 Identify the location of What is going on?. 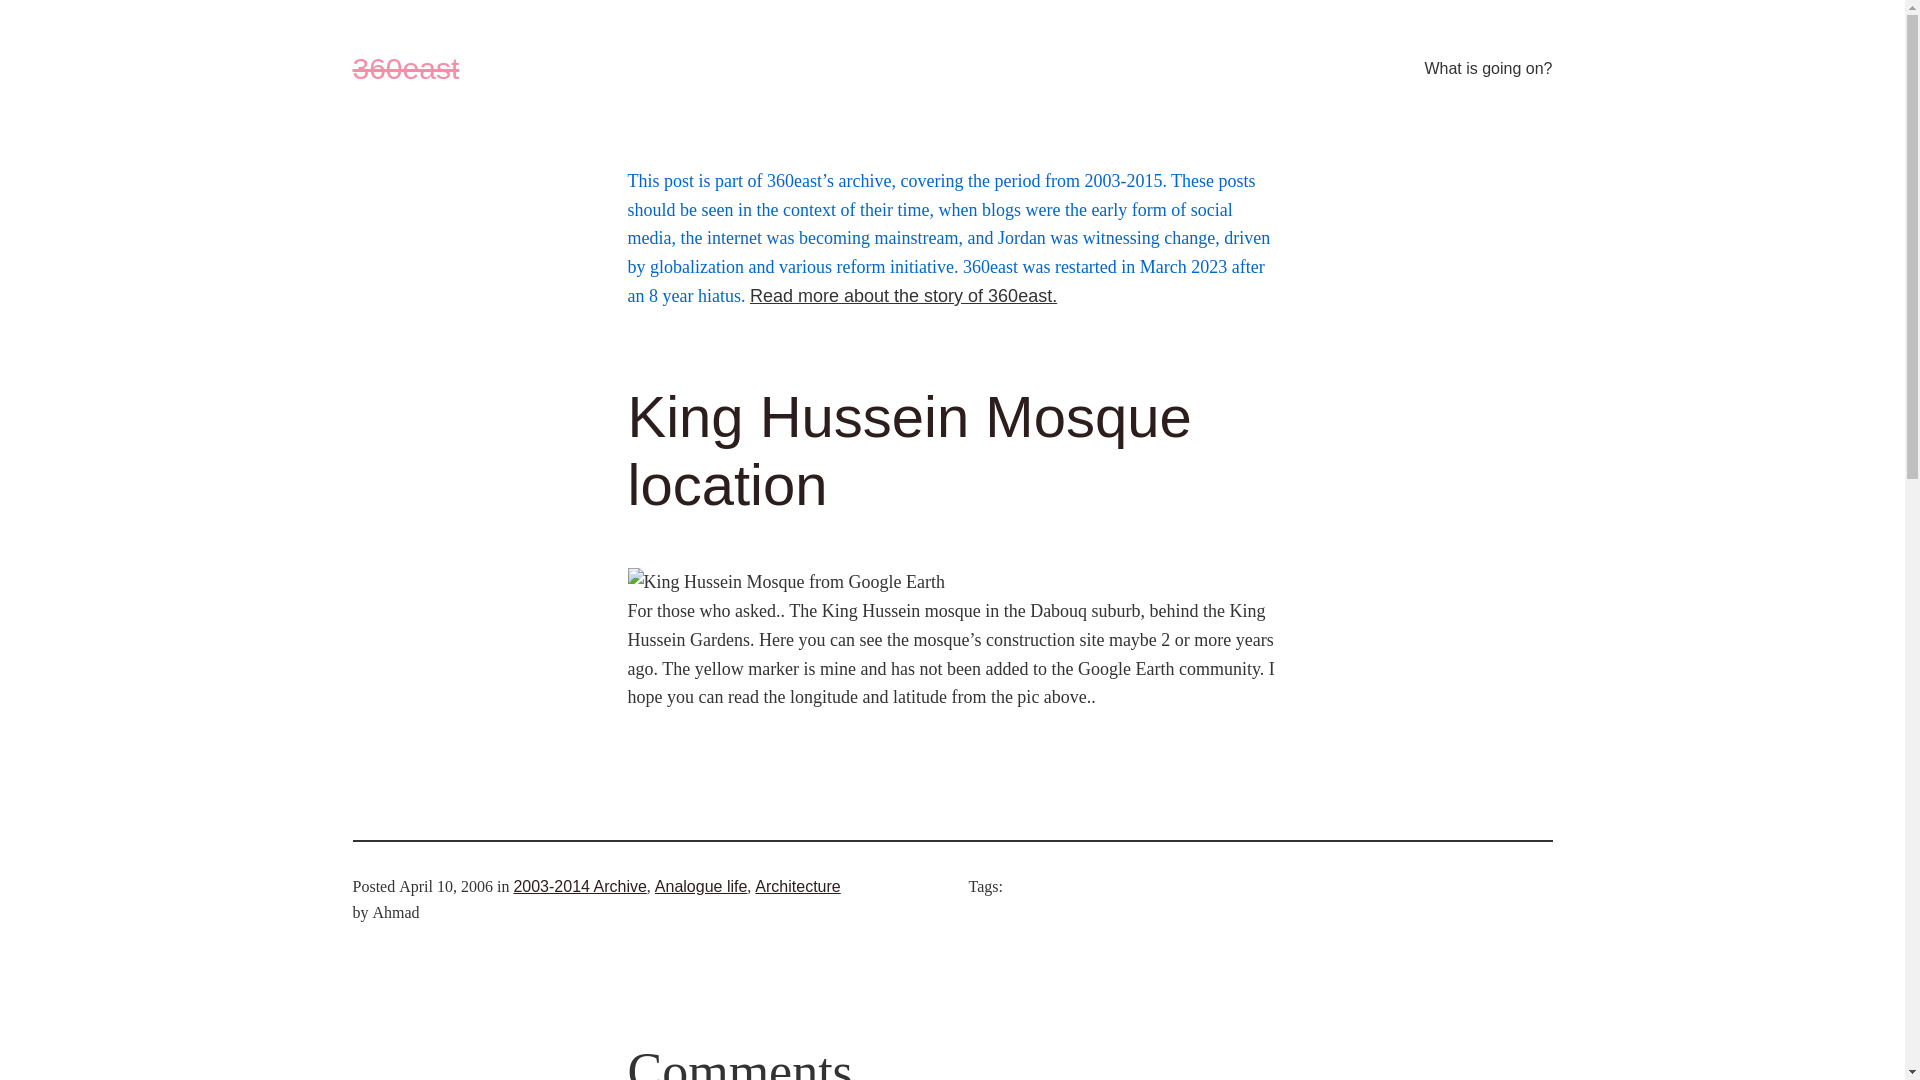
(1488, 69).